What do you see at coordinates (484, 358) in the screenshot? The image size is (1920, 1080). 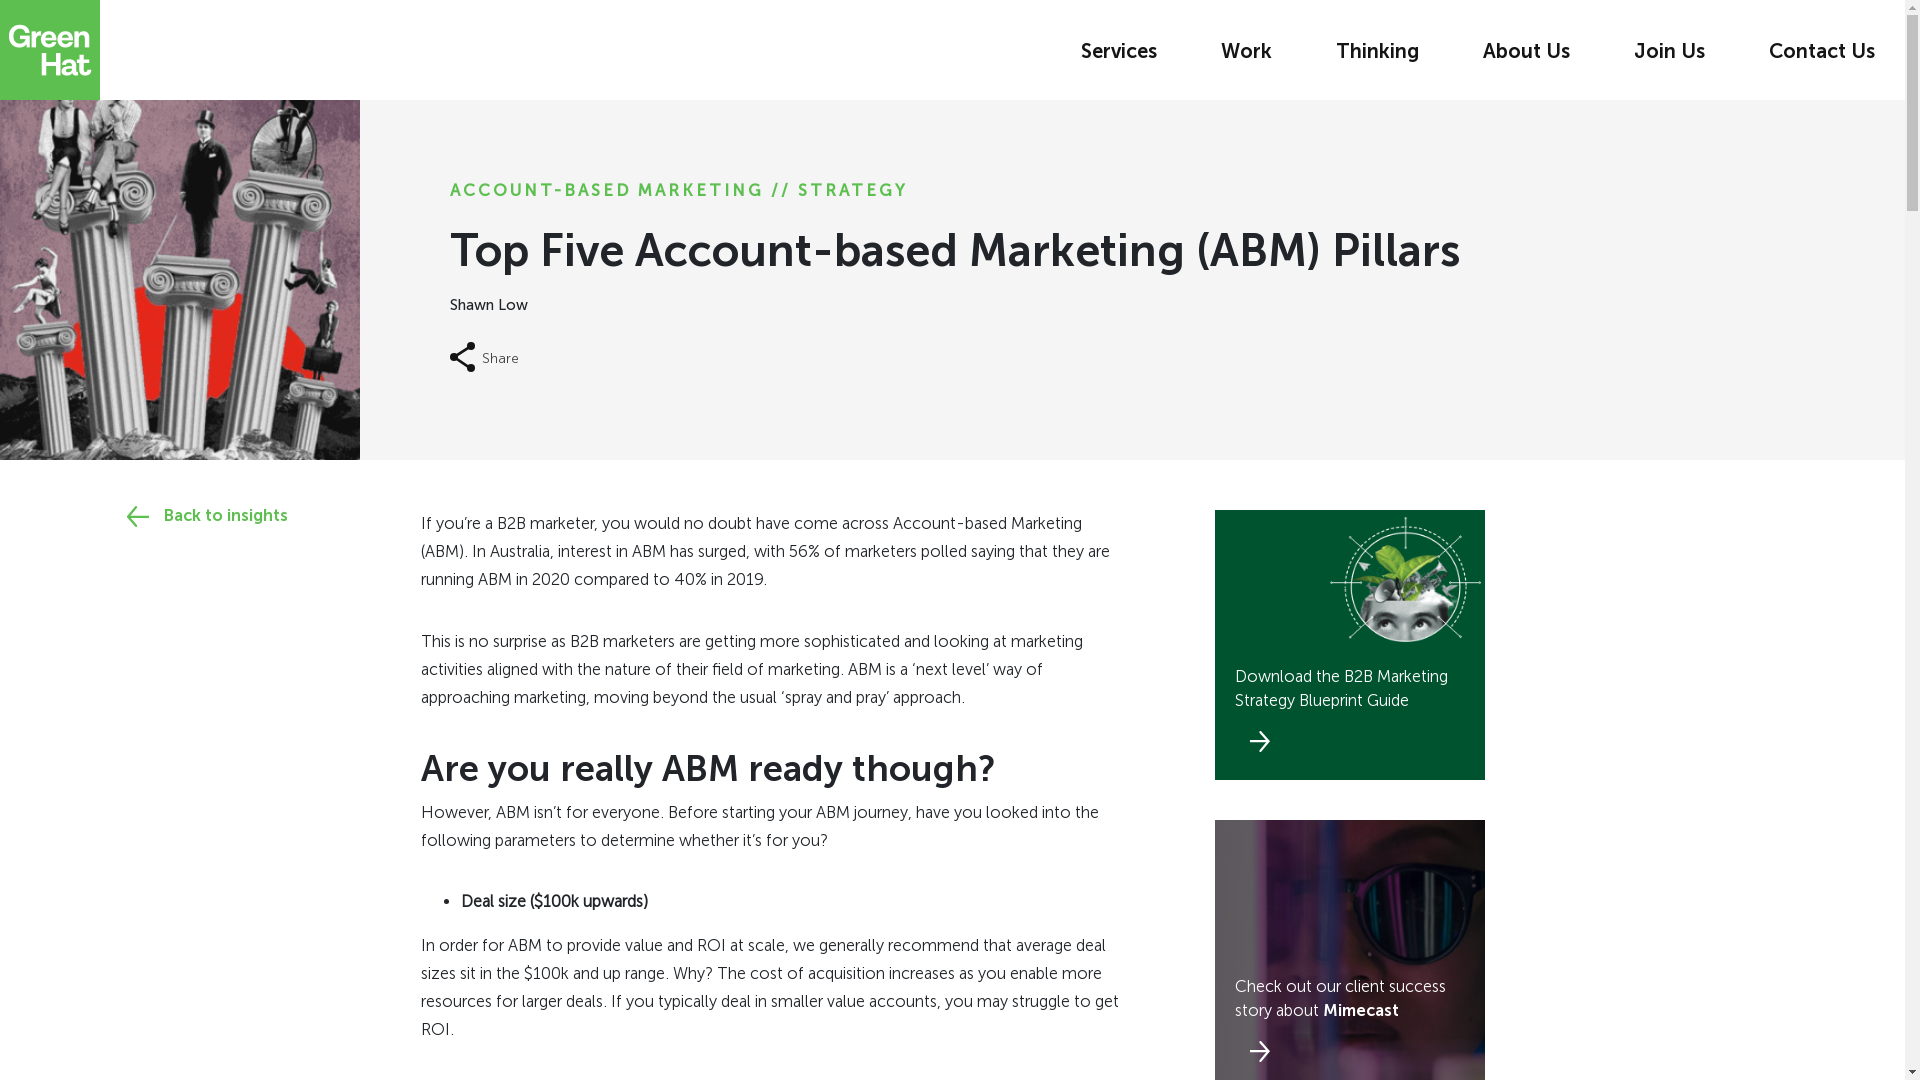 I see `Share` at bounding box center [484, 358].